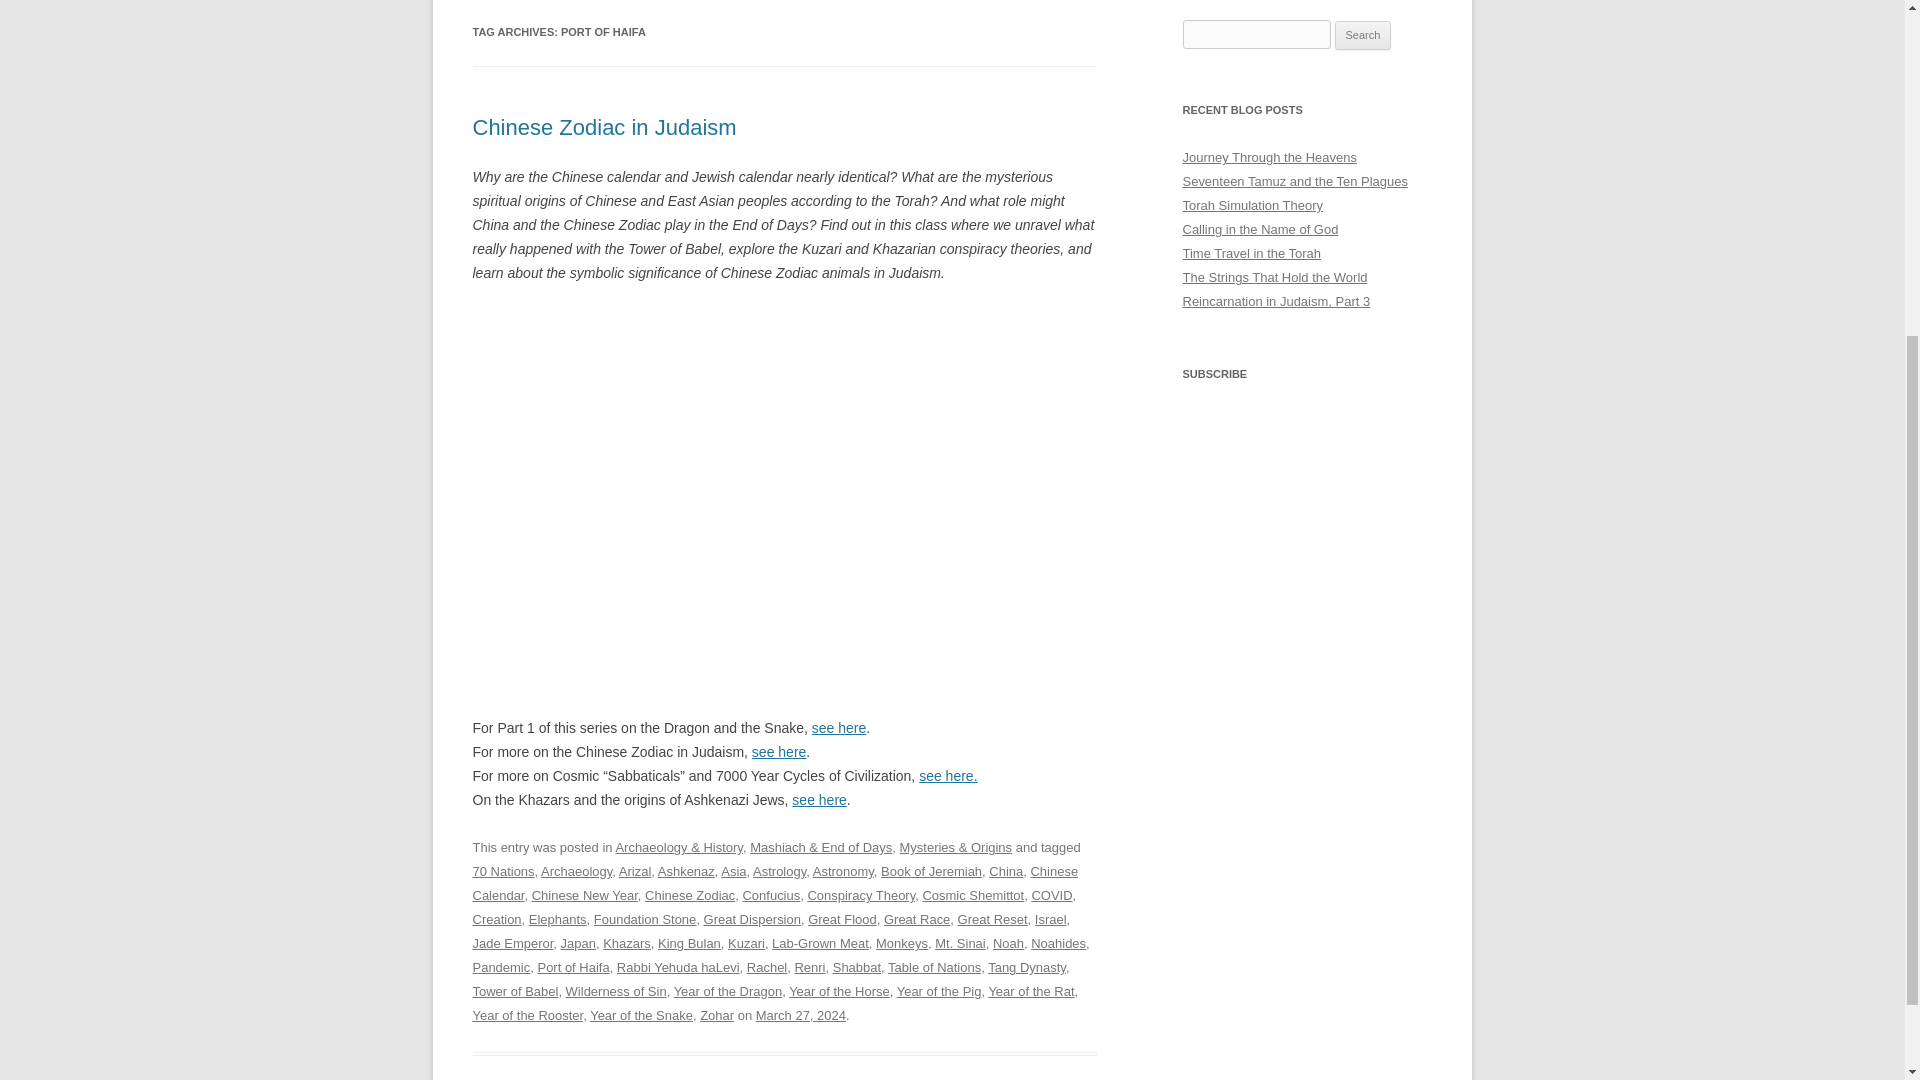 The width and height of the screenshot is (1920, 1080). Describe the element at coordinates (779, 872) in the screenshot. I see `Astrology` at that location.